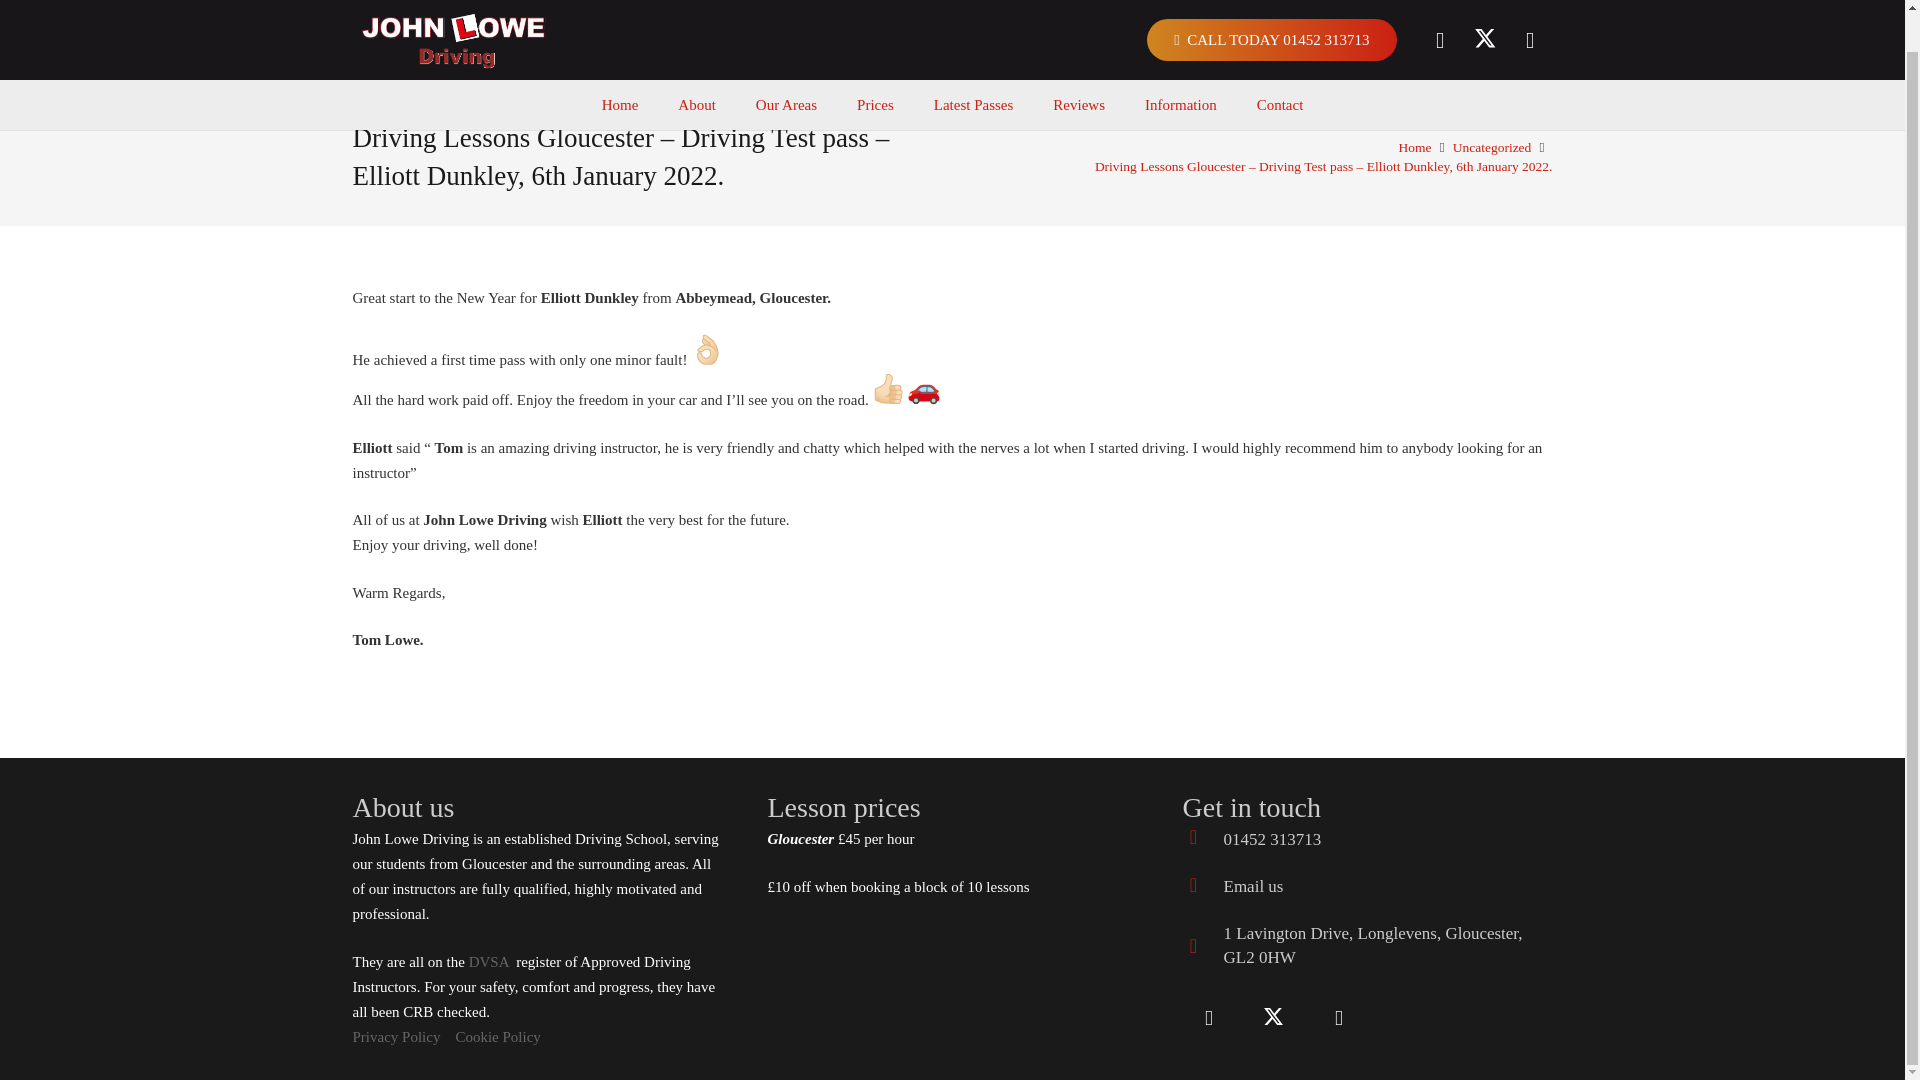 The height and width of the screenshot is (1080, 1920). I want to click on Home, so click(1416, 148).